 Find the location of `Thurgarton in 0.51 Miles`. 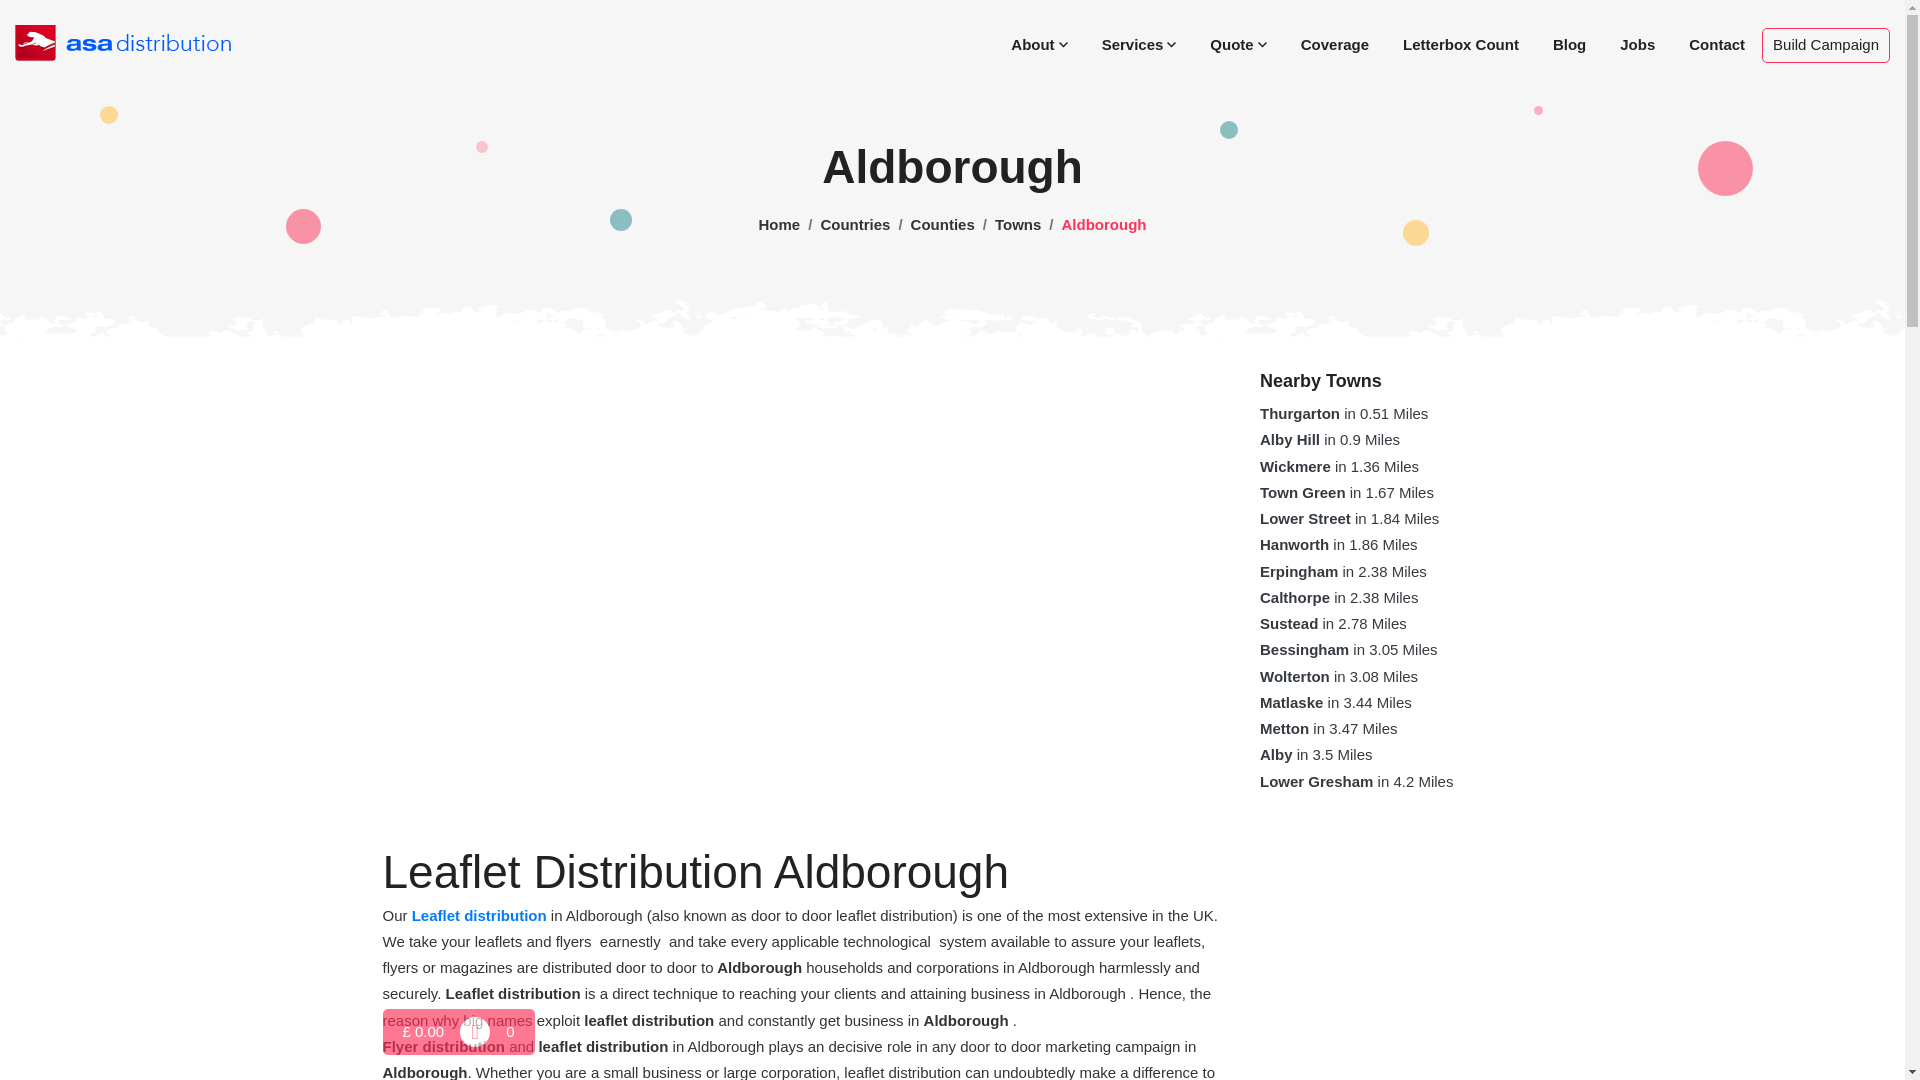

Thurgarton in 0.51 Miles is located at coordinates (1344, 414).